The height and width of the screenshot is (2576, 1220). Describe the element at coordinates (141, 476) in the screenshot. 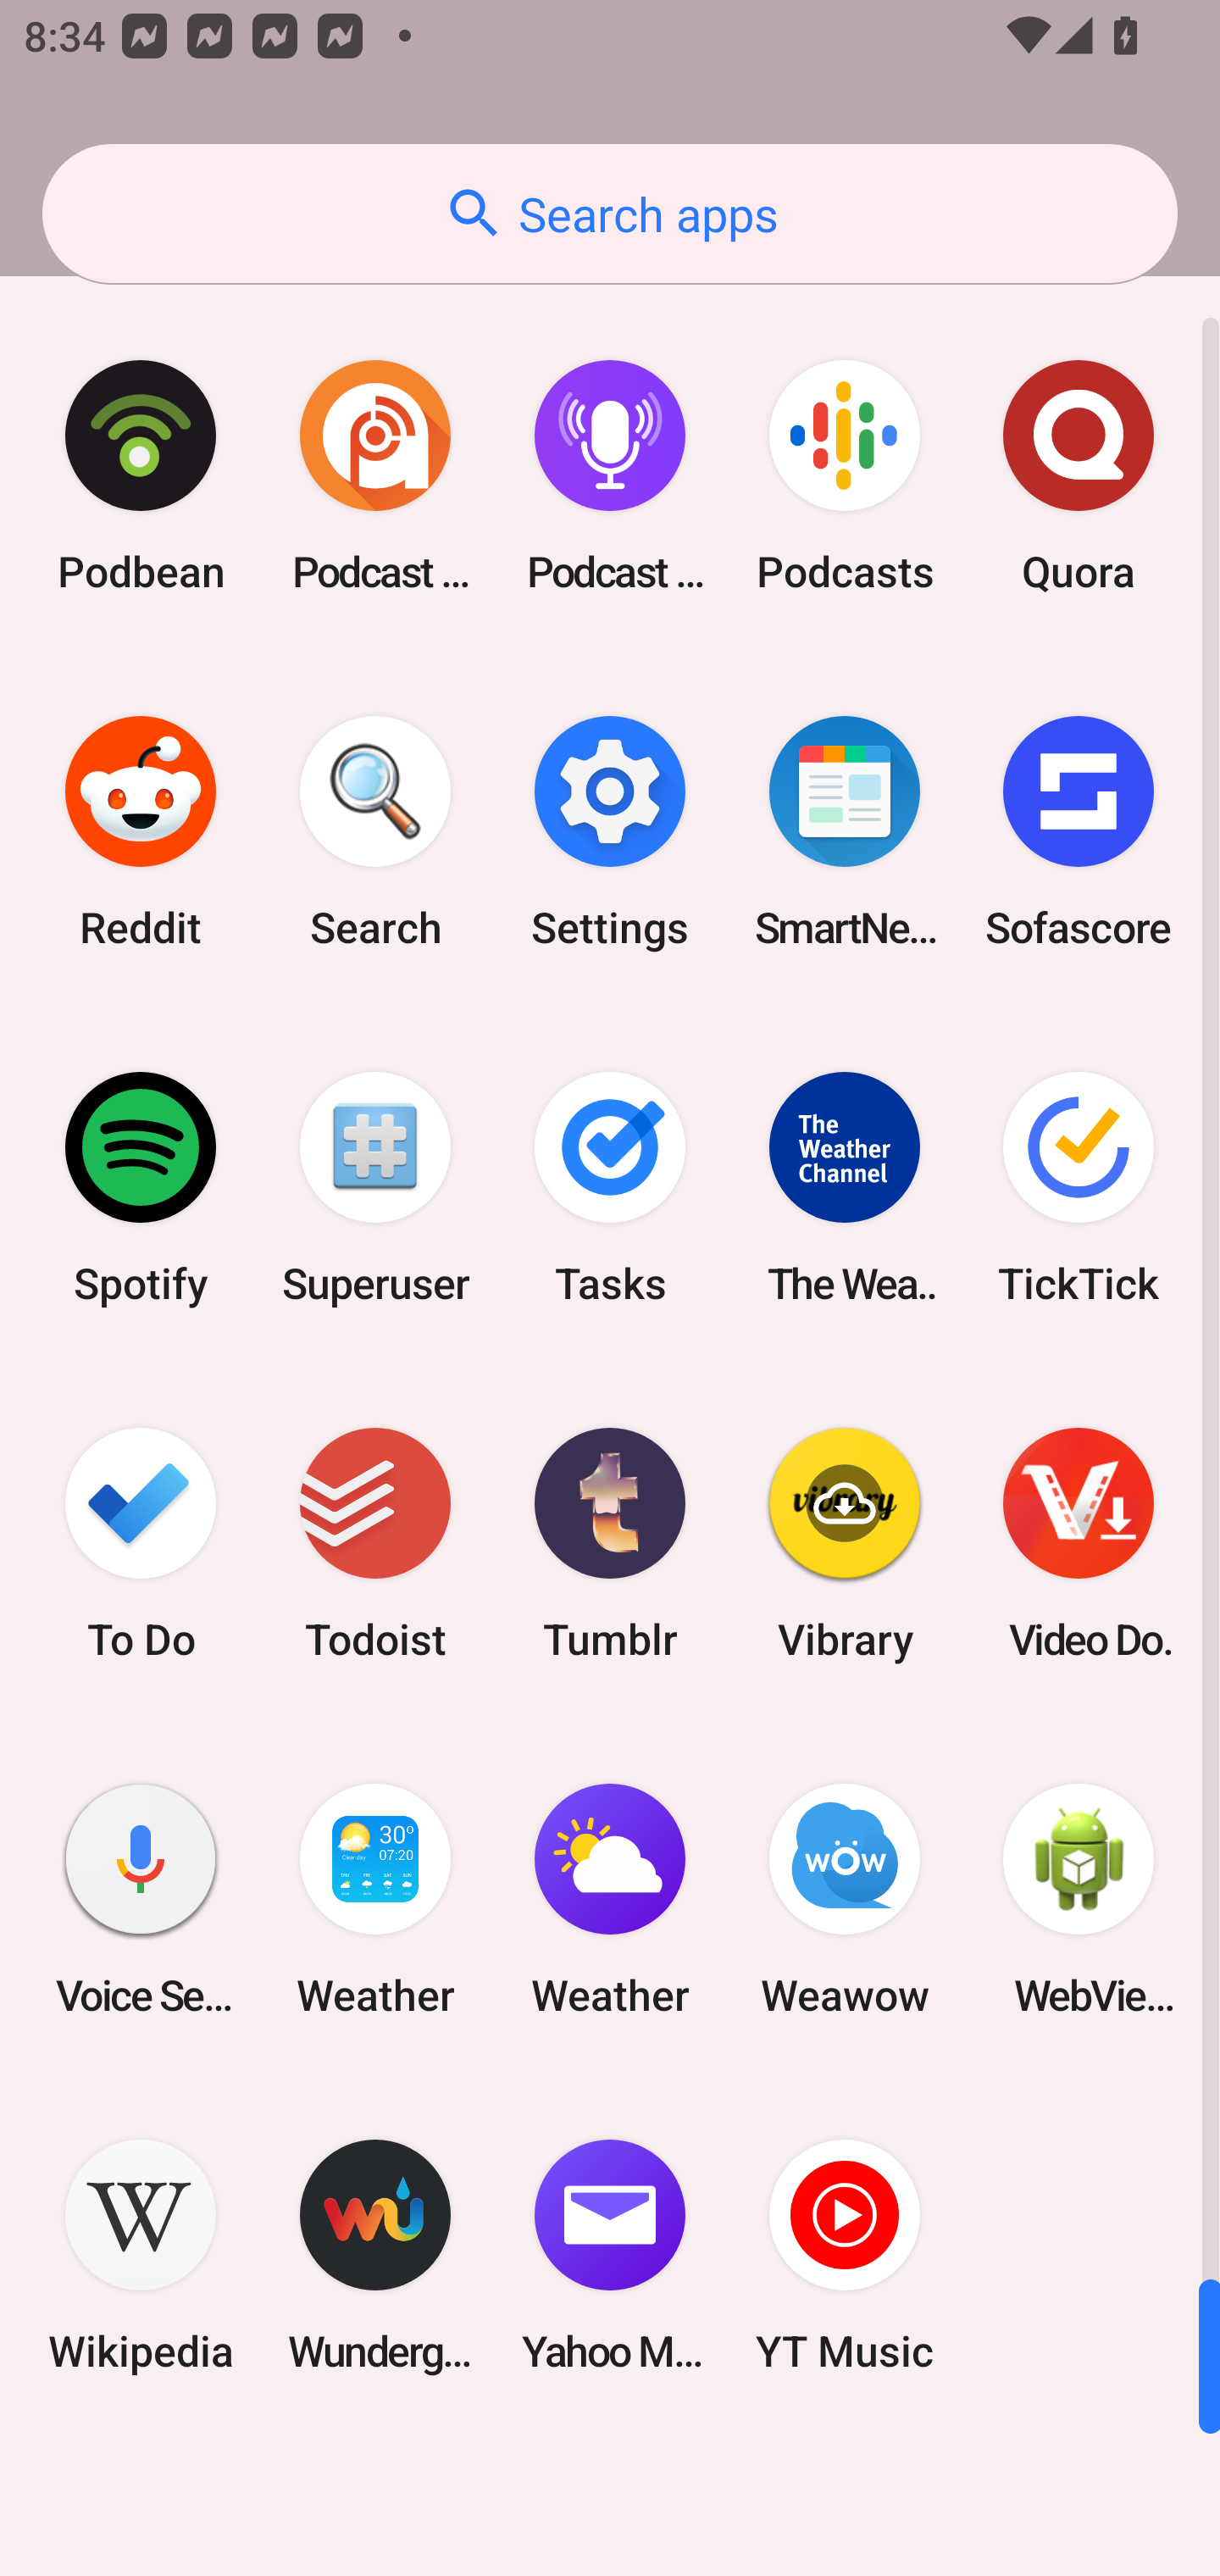

I see `Podbean` at that location.